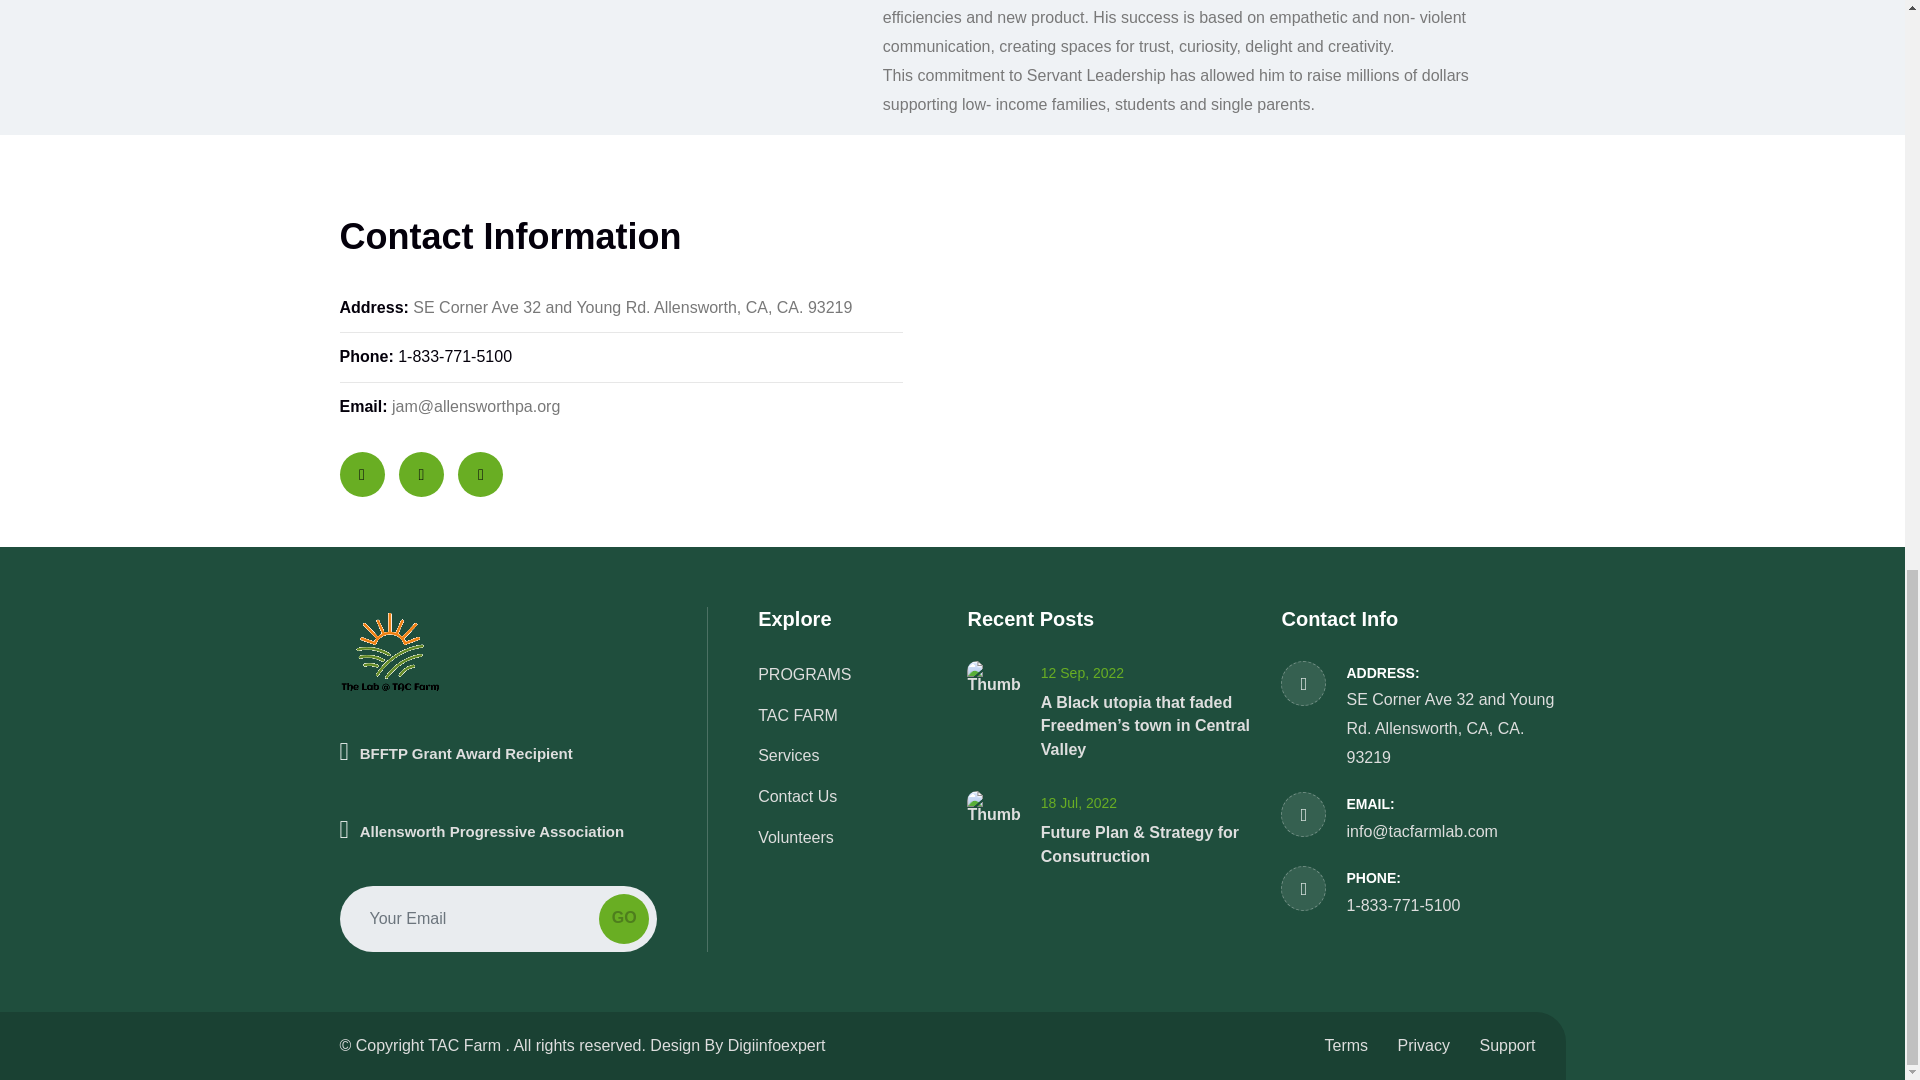 The height and width of the screenshot is (1080, 1920). I want to click on BFFTP Grant Award Recipient, so click(498, 800).